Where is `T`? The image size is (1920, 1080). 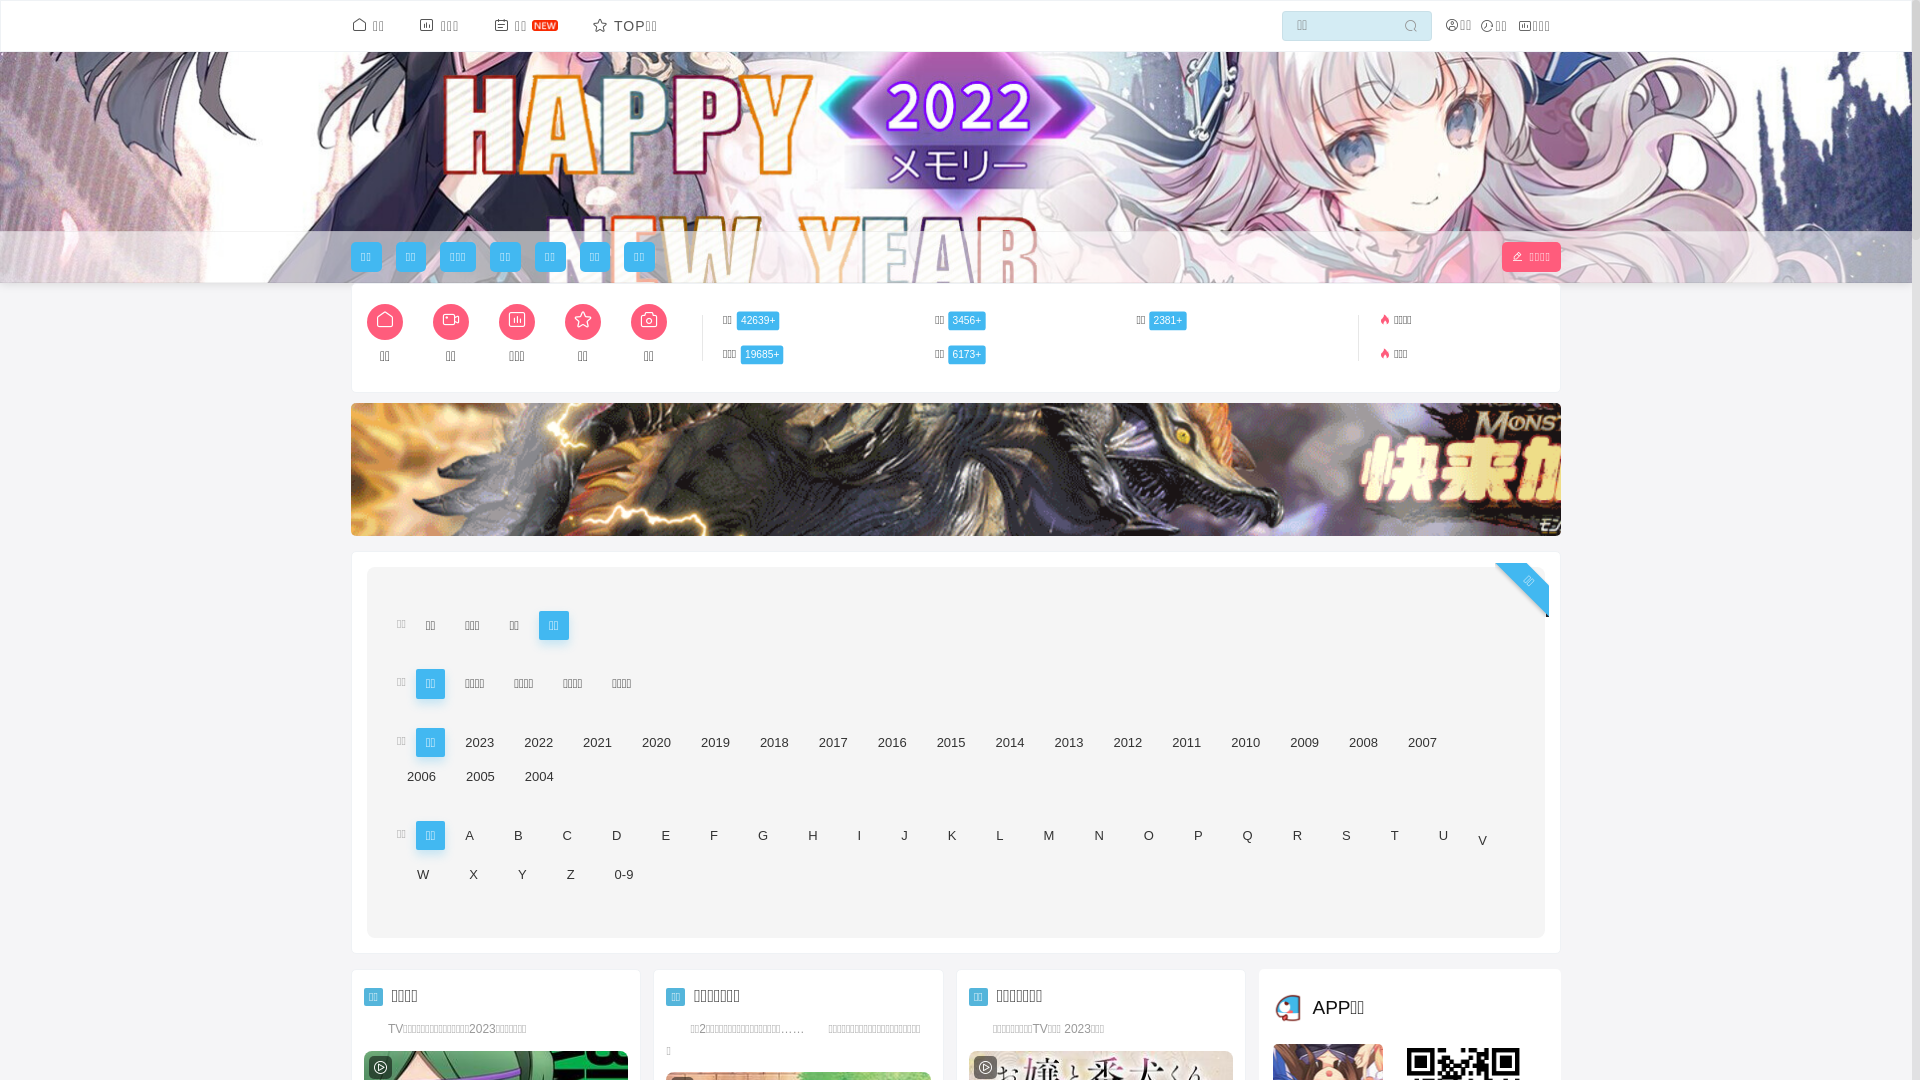
T is located at coordinates (1395, 836).